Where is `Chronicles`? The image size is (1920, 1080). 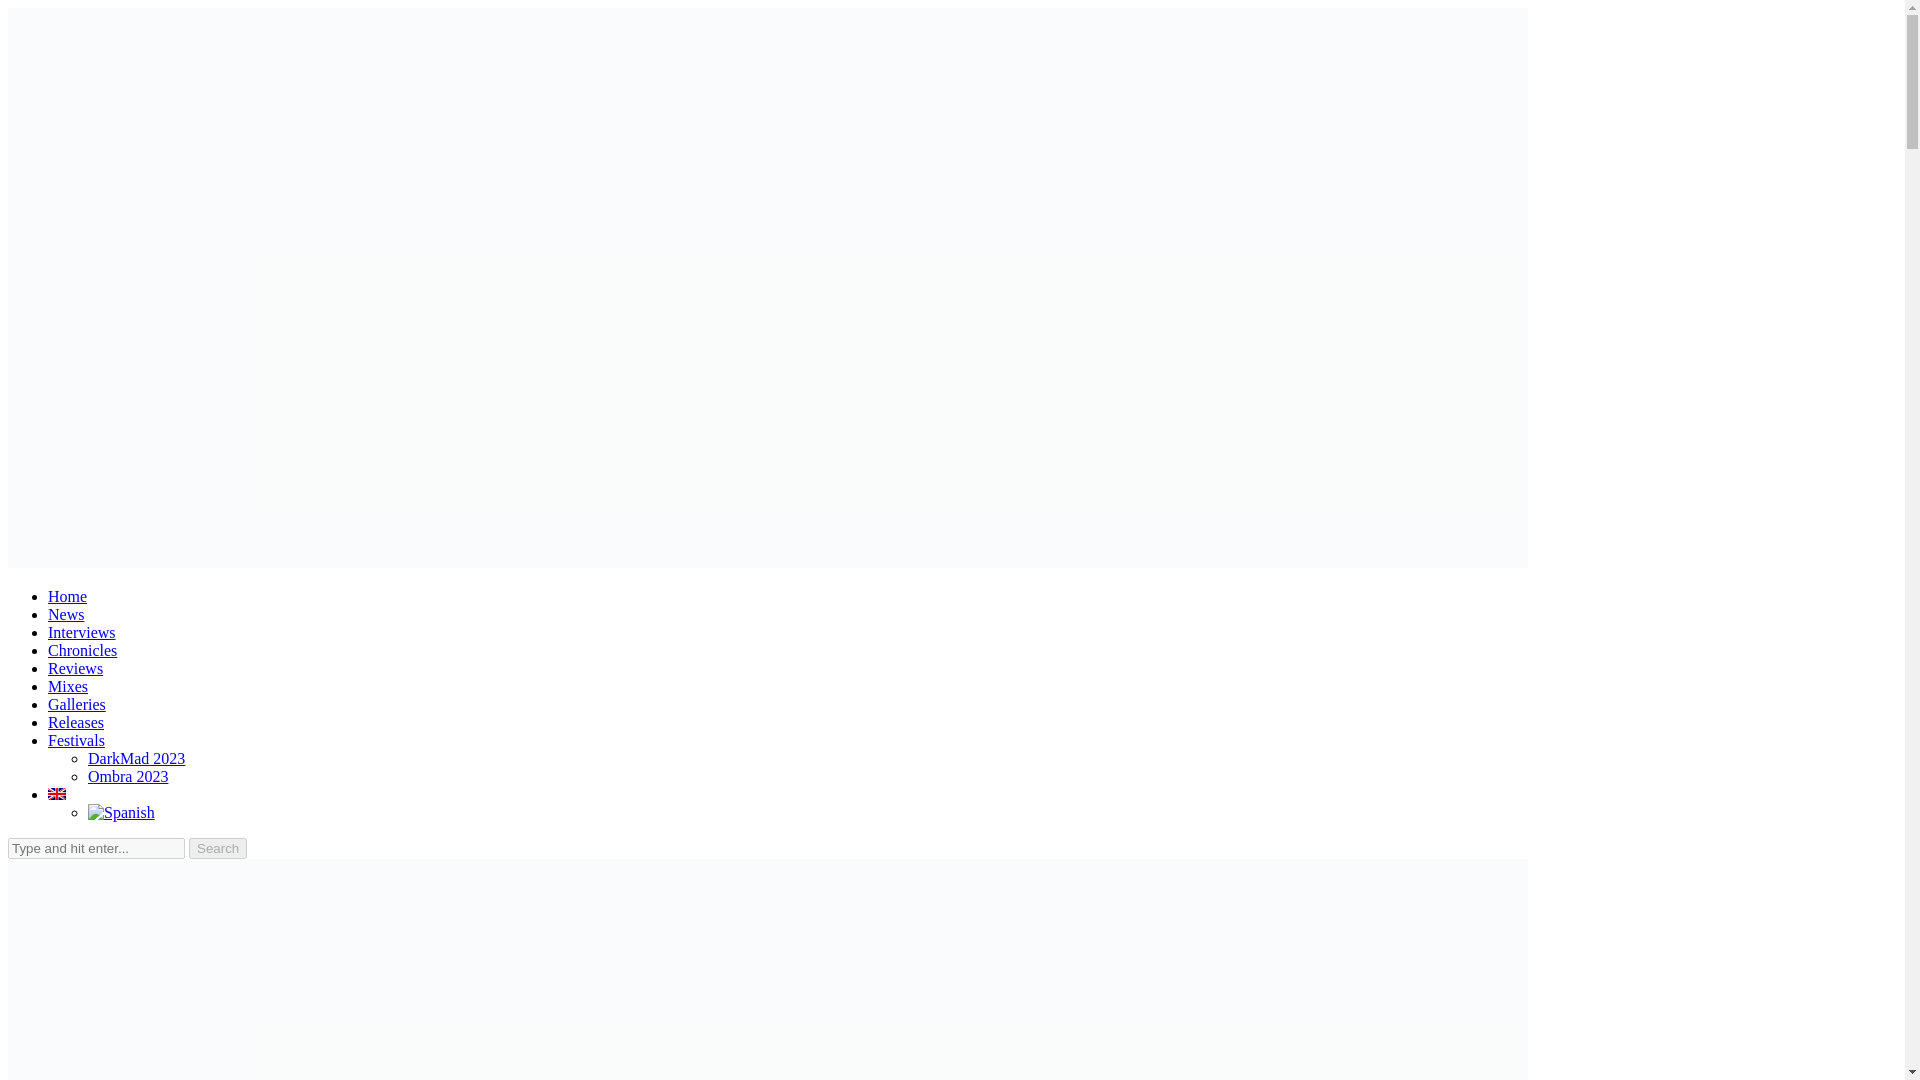 Chronicles is located at coordinates (82, 650).